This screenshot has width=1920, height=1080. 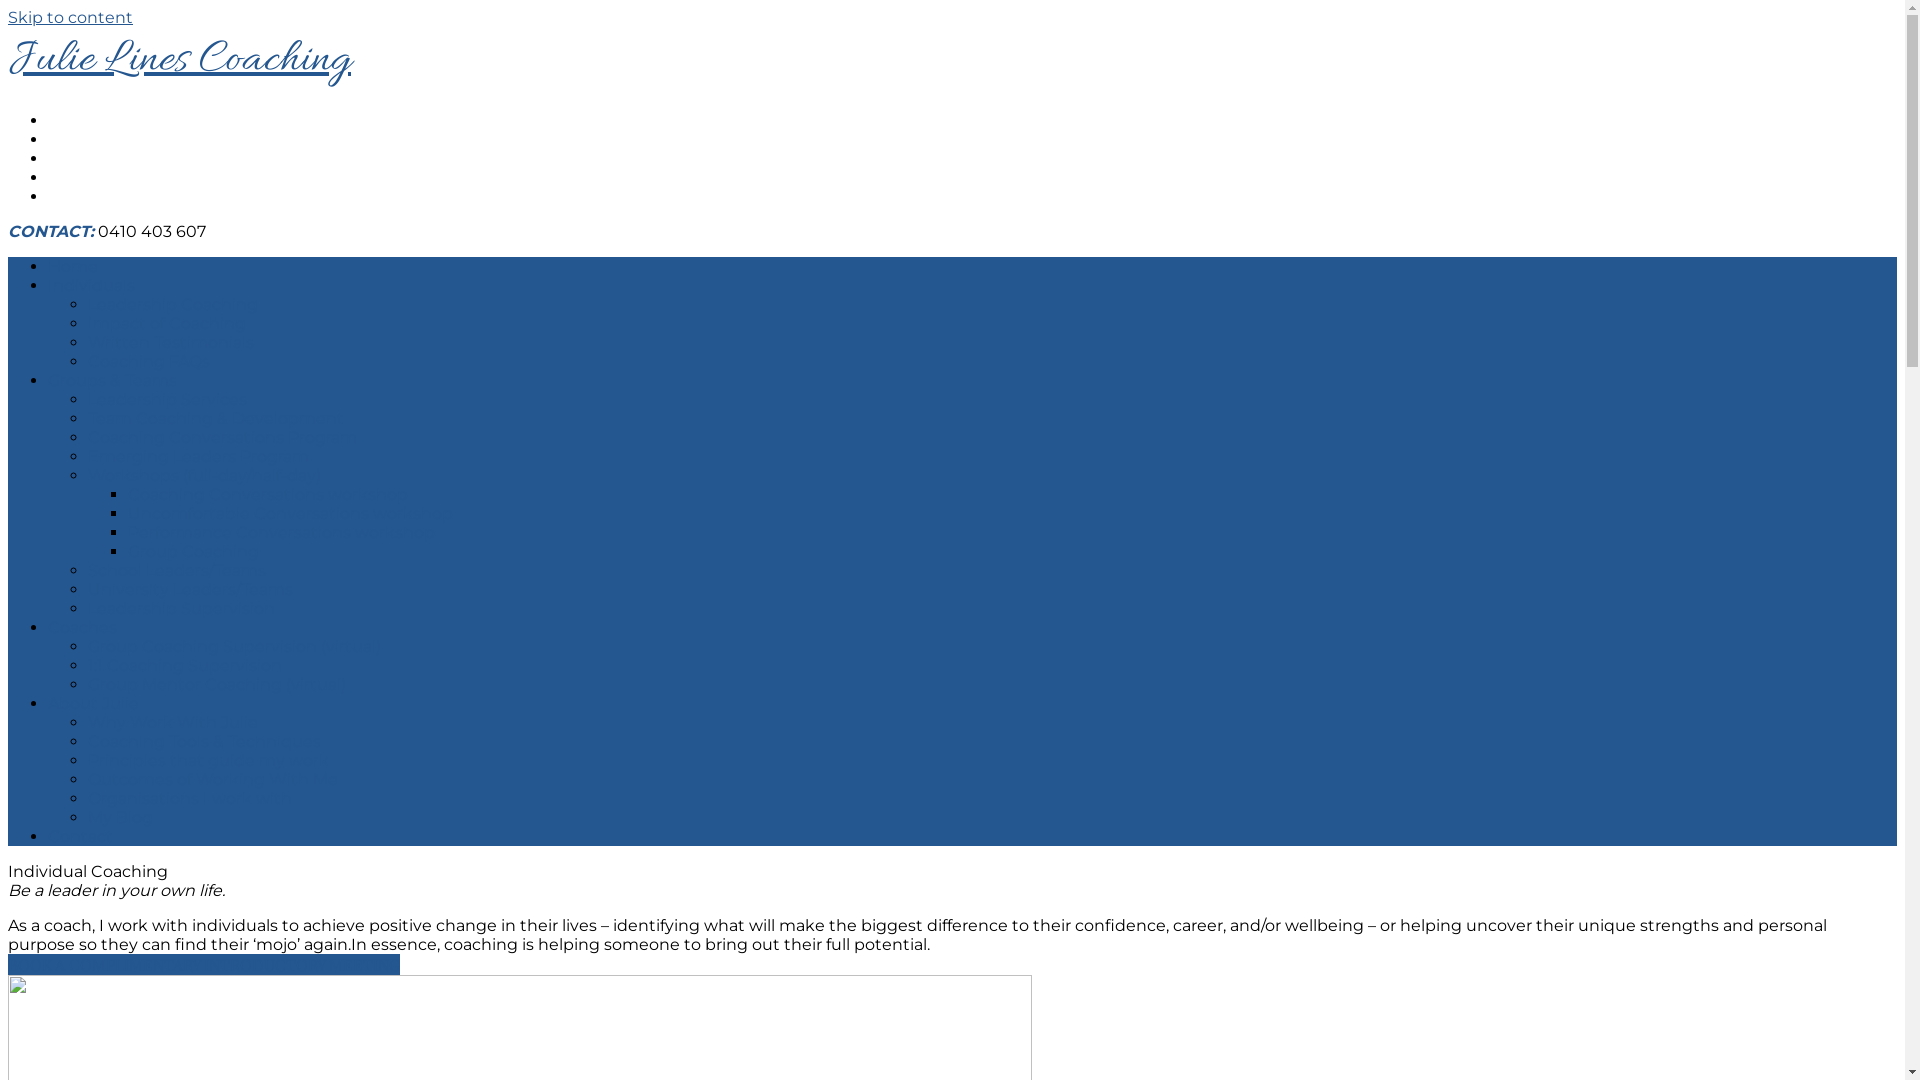 I want to click on Team Coaching & Development, so click(x=216, y=418).